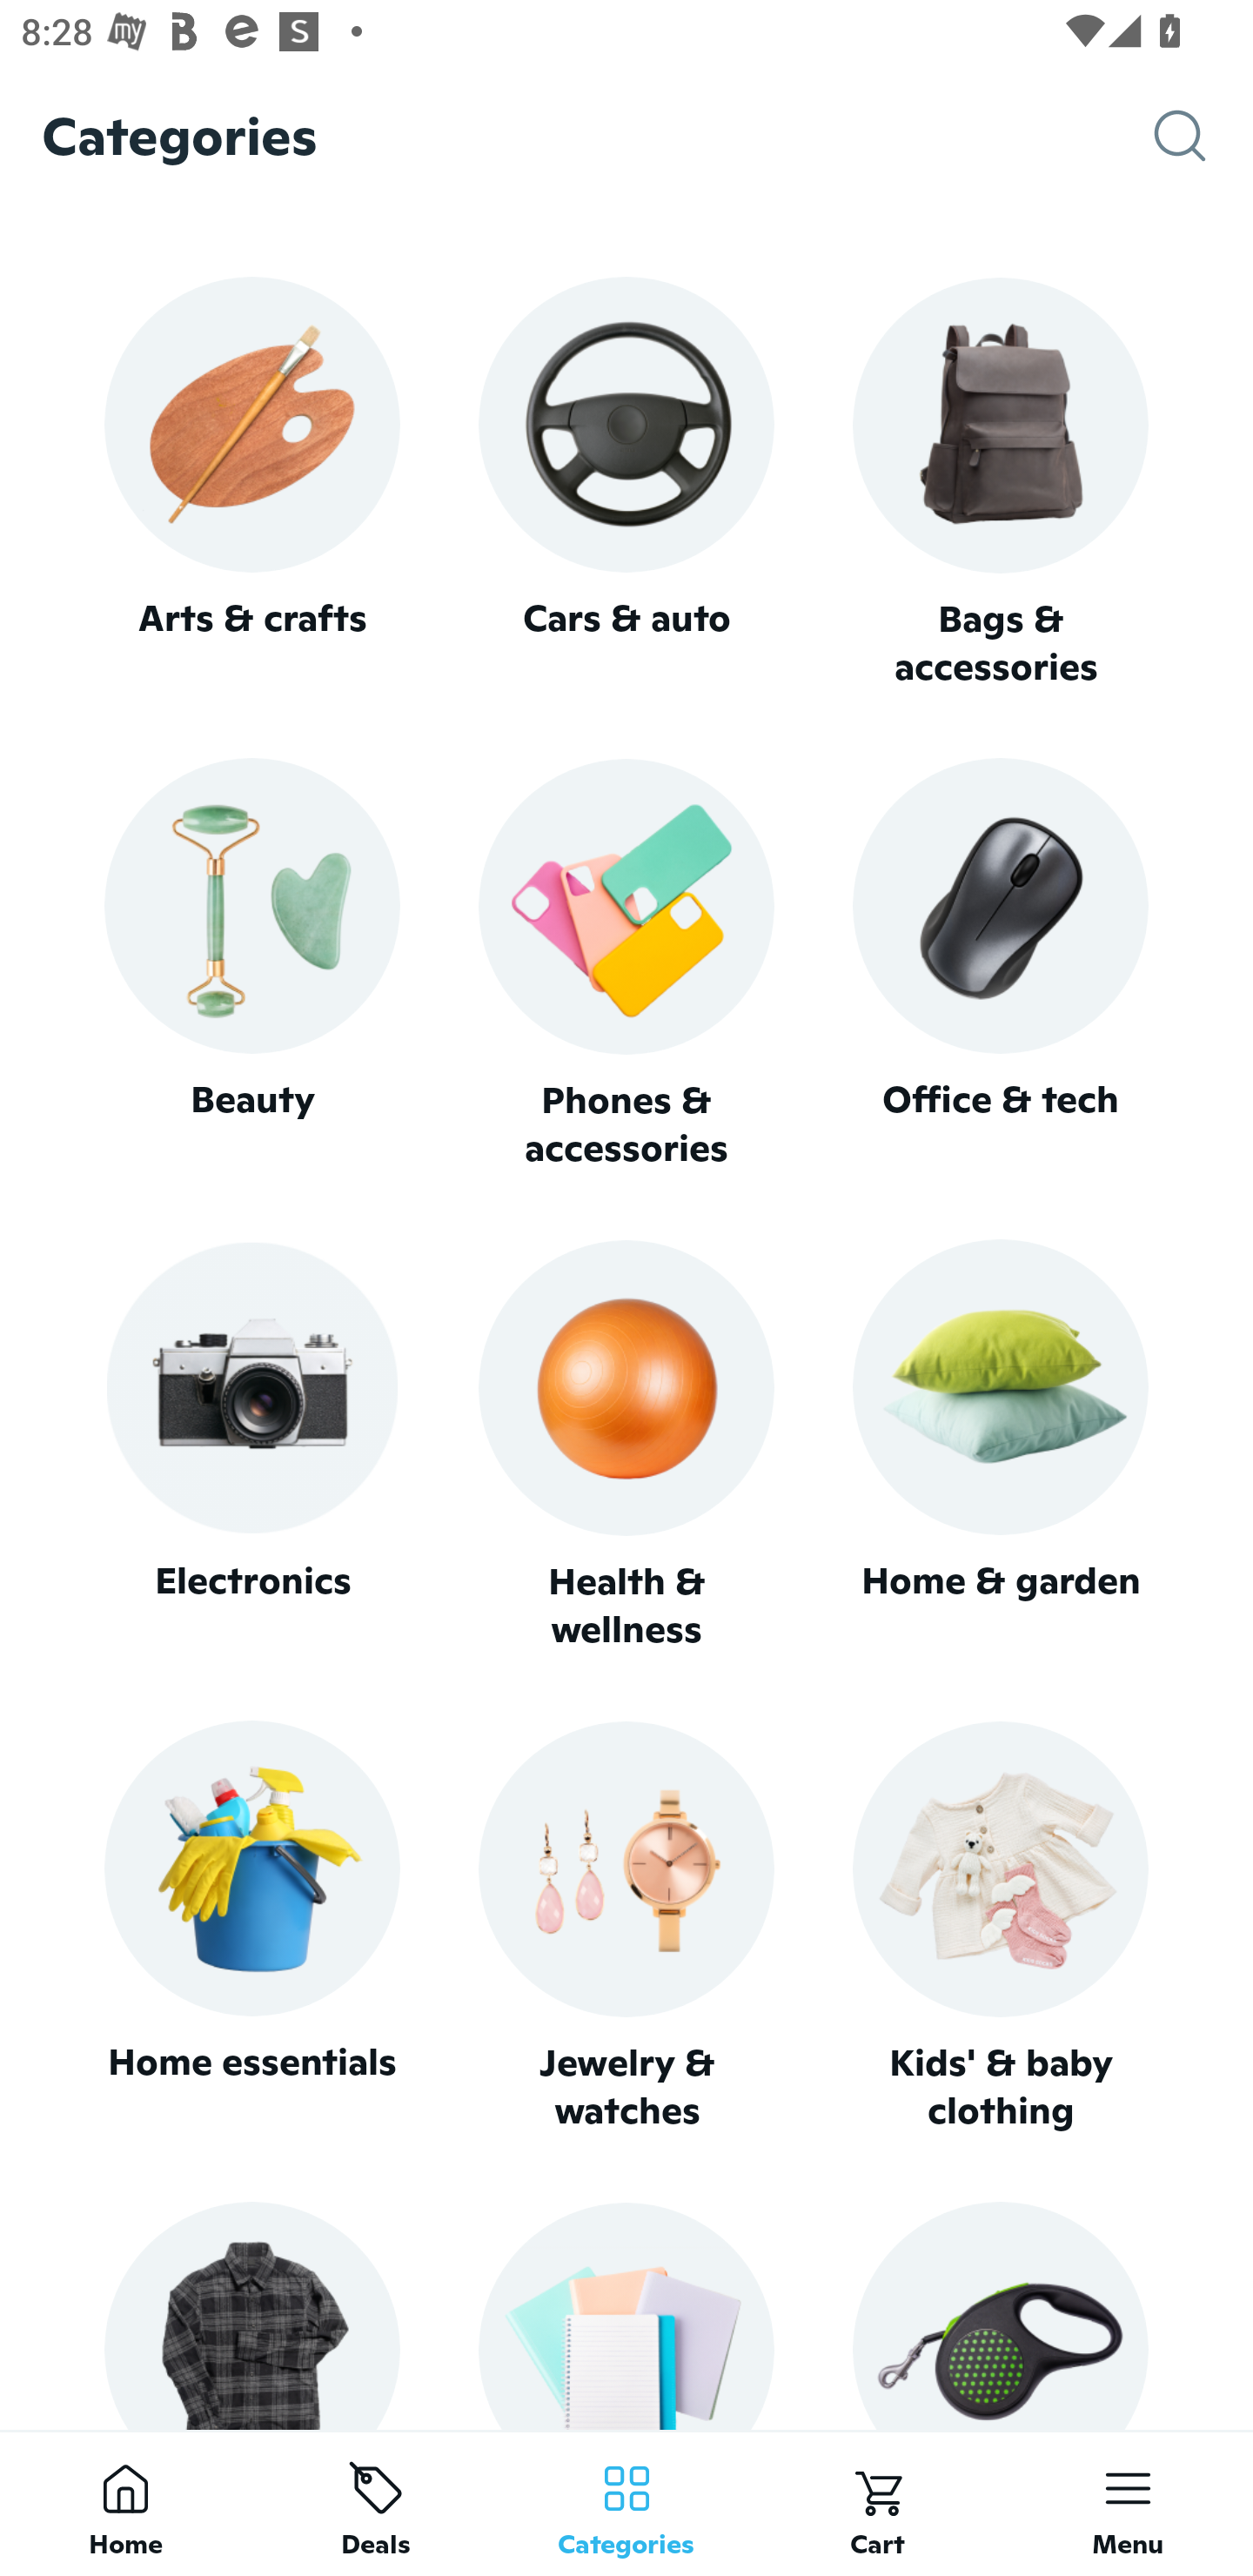 The width and height of the screenshot is (1253, 2576). Describe the element at coordinates (877, 2503) in the screenshot. I see `Cart` at that location.